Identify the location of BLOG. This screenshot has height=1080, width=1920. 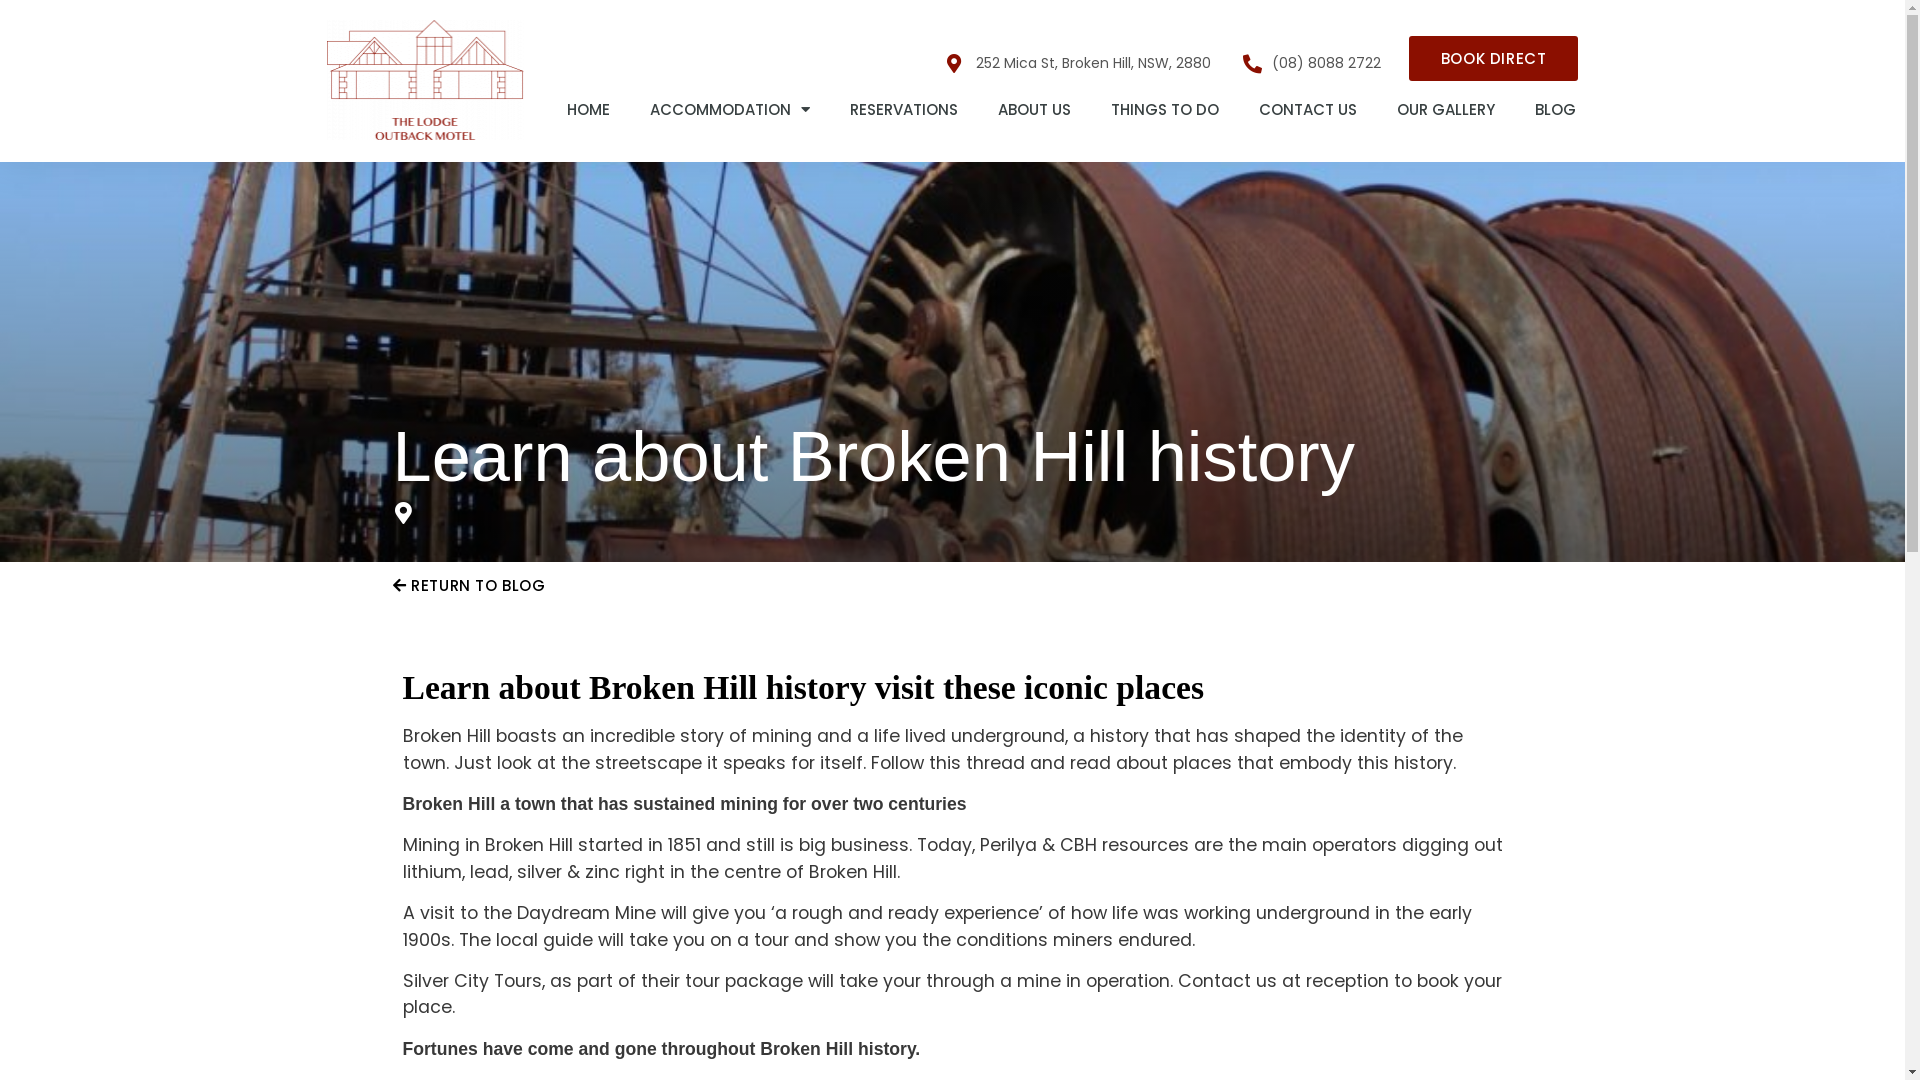
(1556, 110).